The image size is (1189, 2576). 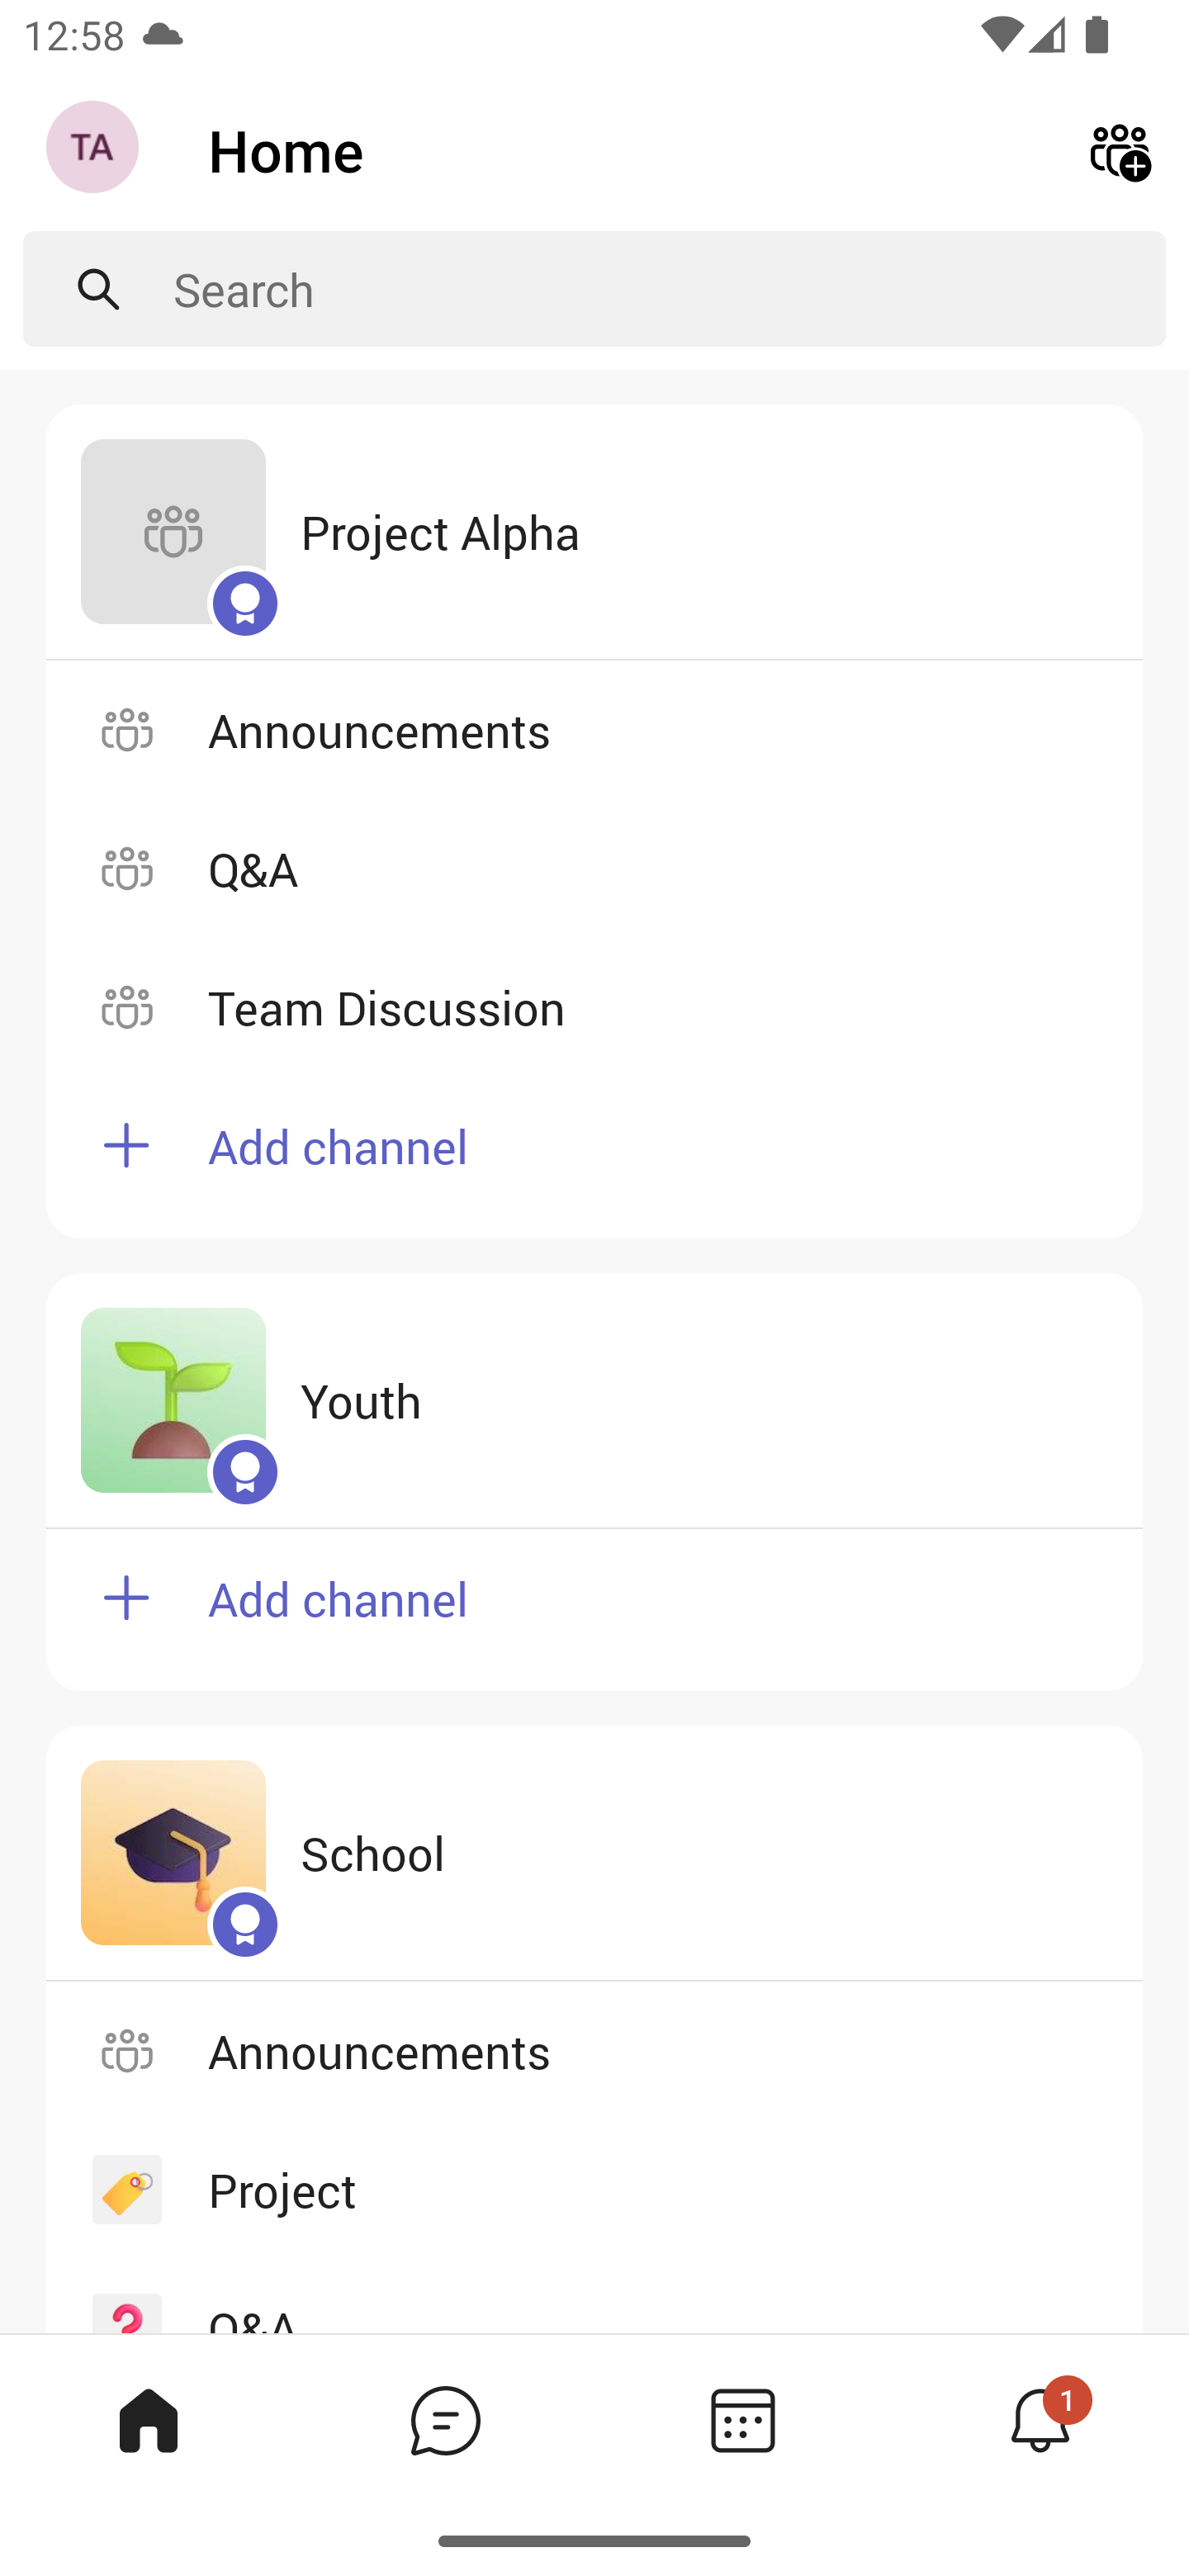 I want to click on Home tab, 1 of 4, so click(x=149, y=2419).